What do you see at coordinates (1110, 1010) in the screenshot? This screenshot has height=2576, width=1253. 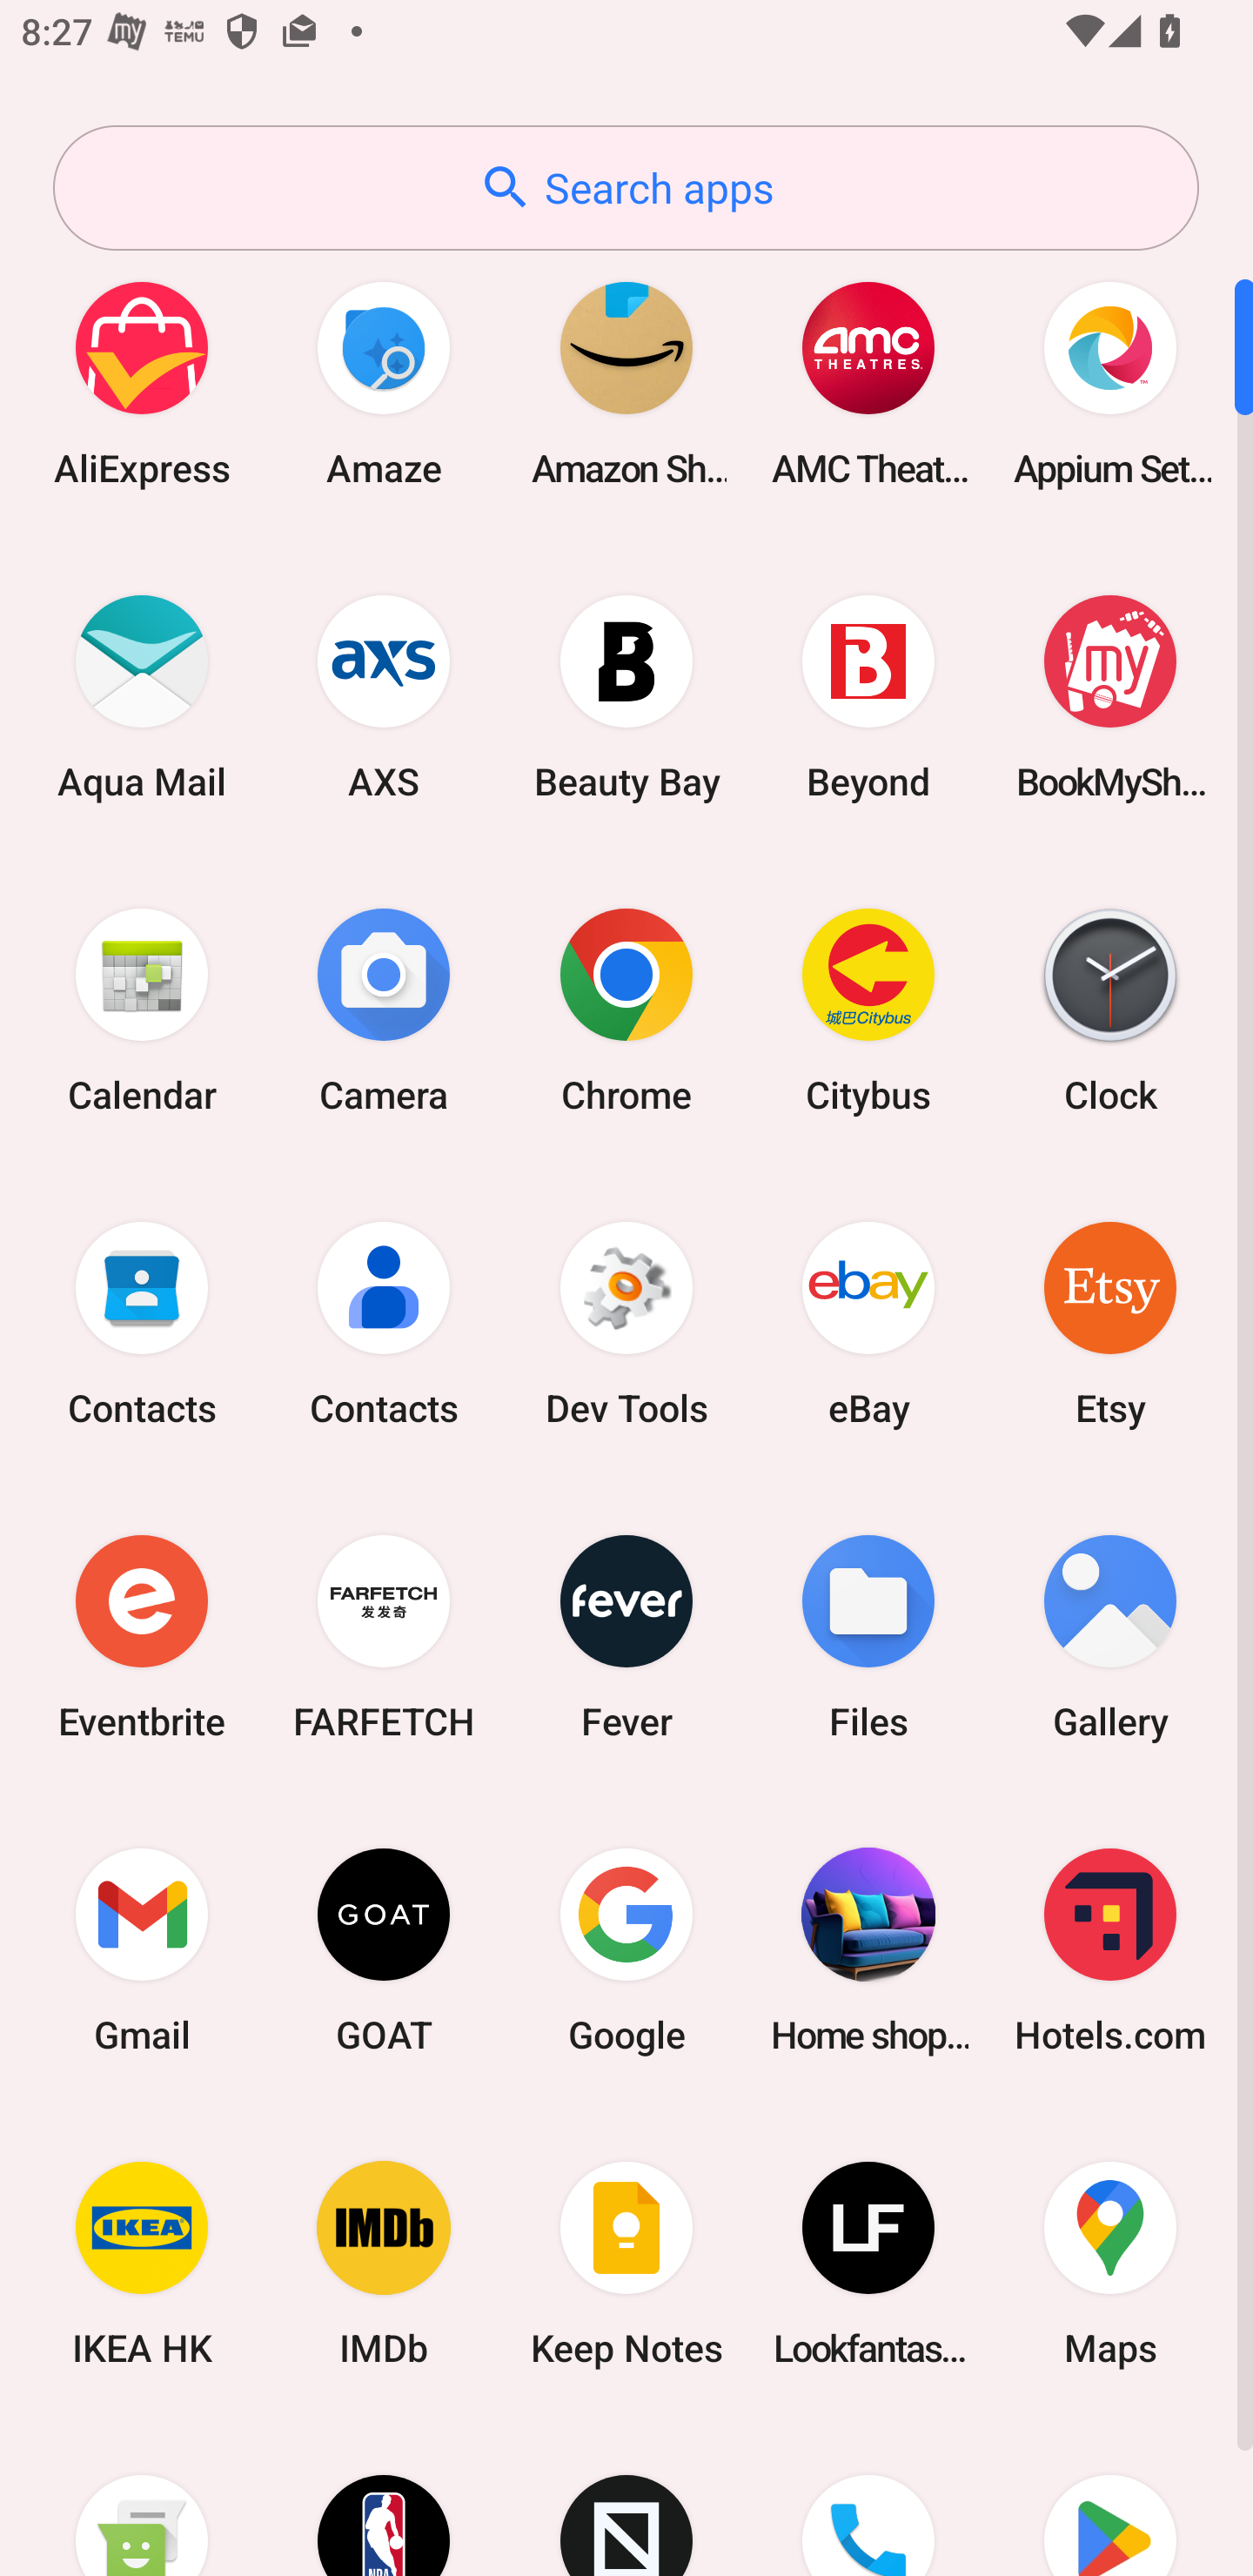 I see `Clock` at bounding box center [1110, 1010].